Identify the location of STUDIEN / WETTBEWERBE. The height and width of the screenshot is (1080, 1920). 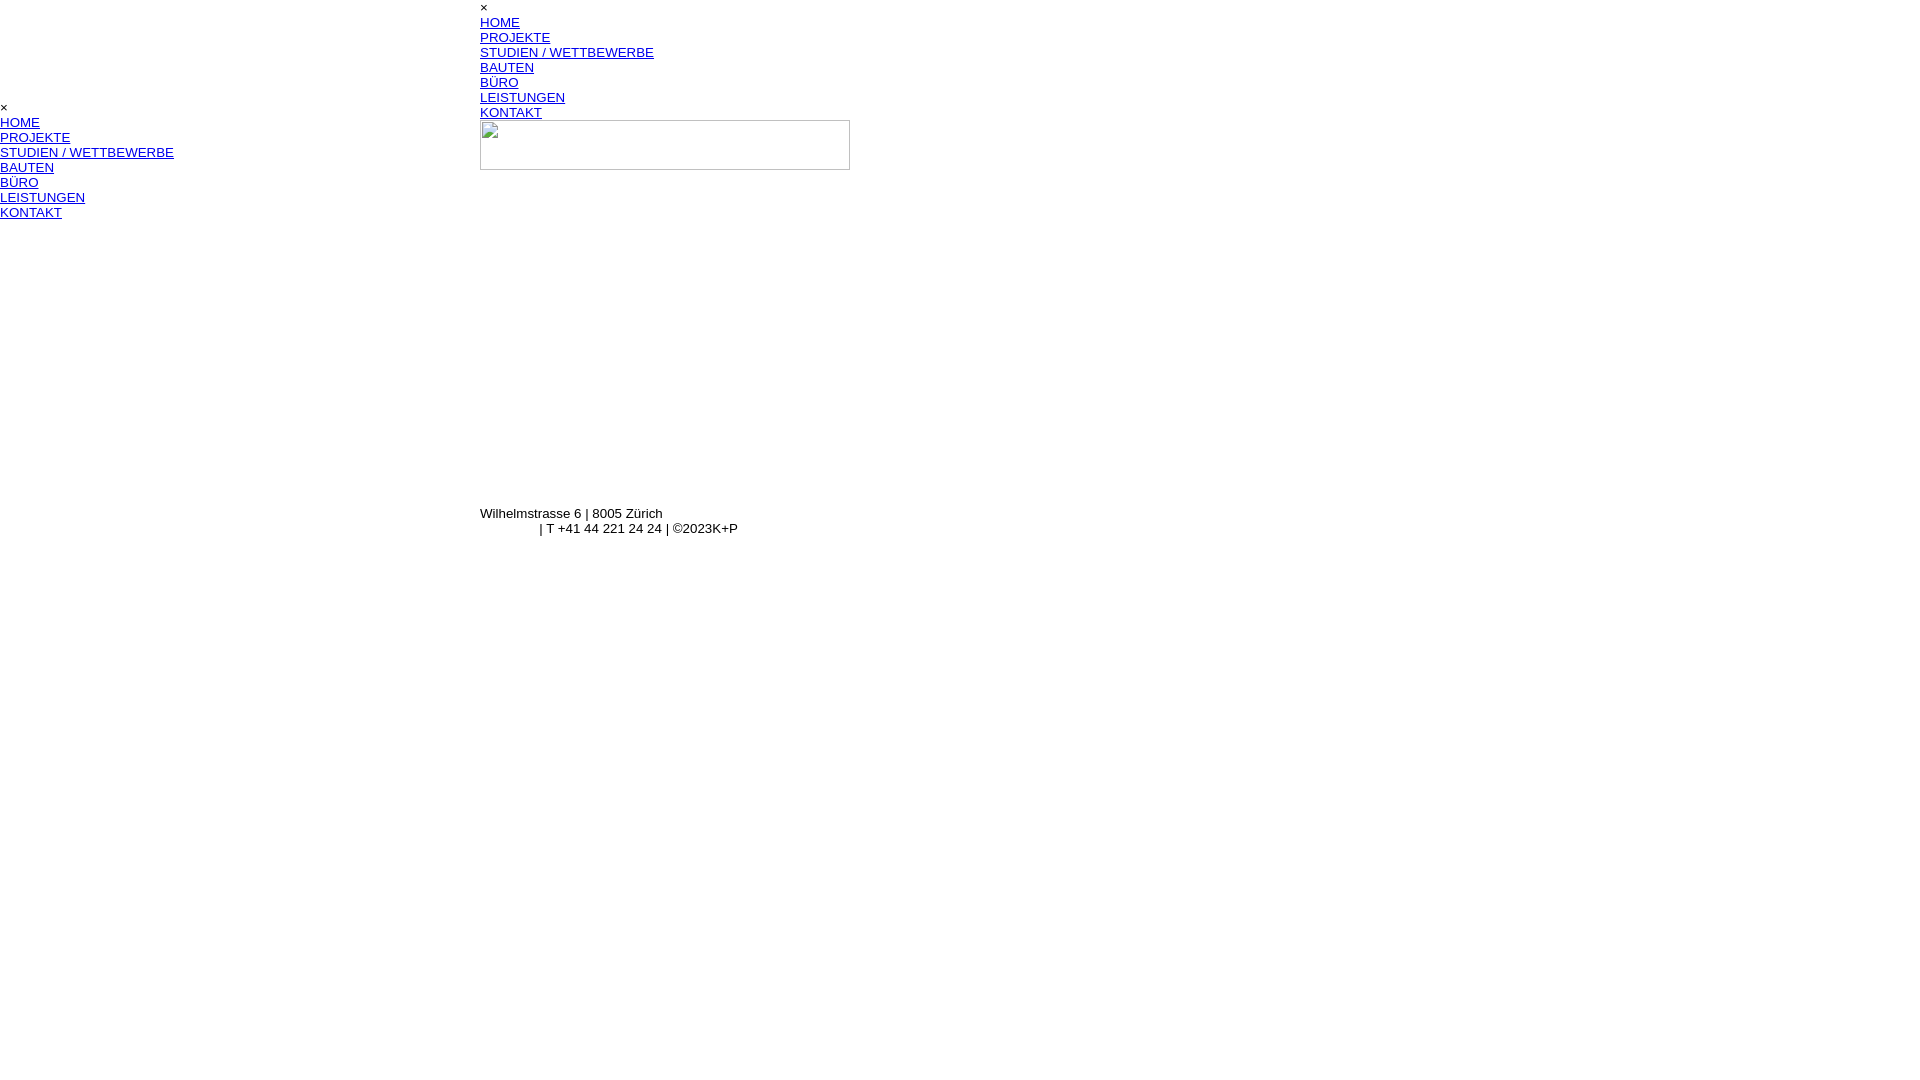
(87, 152).